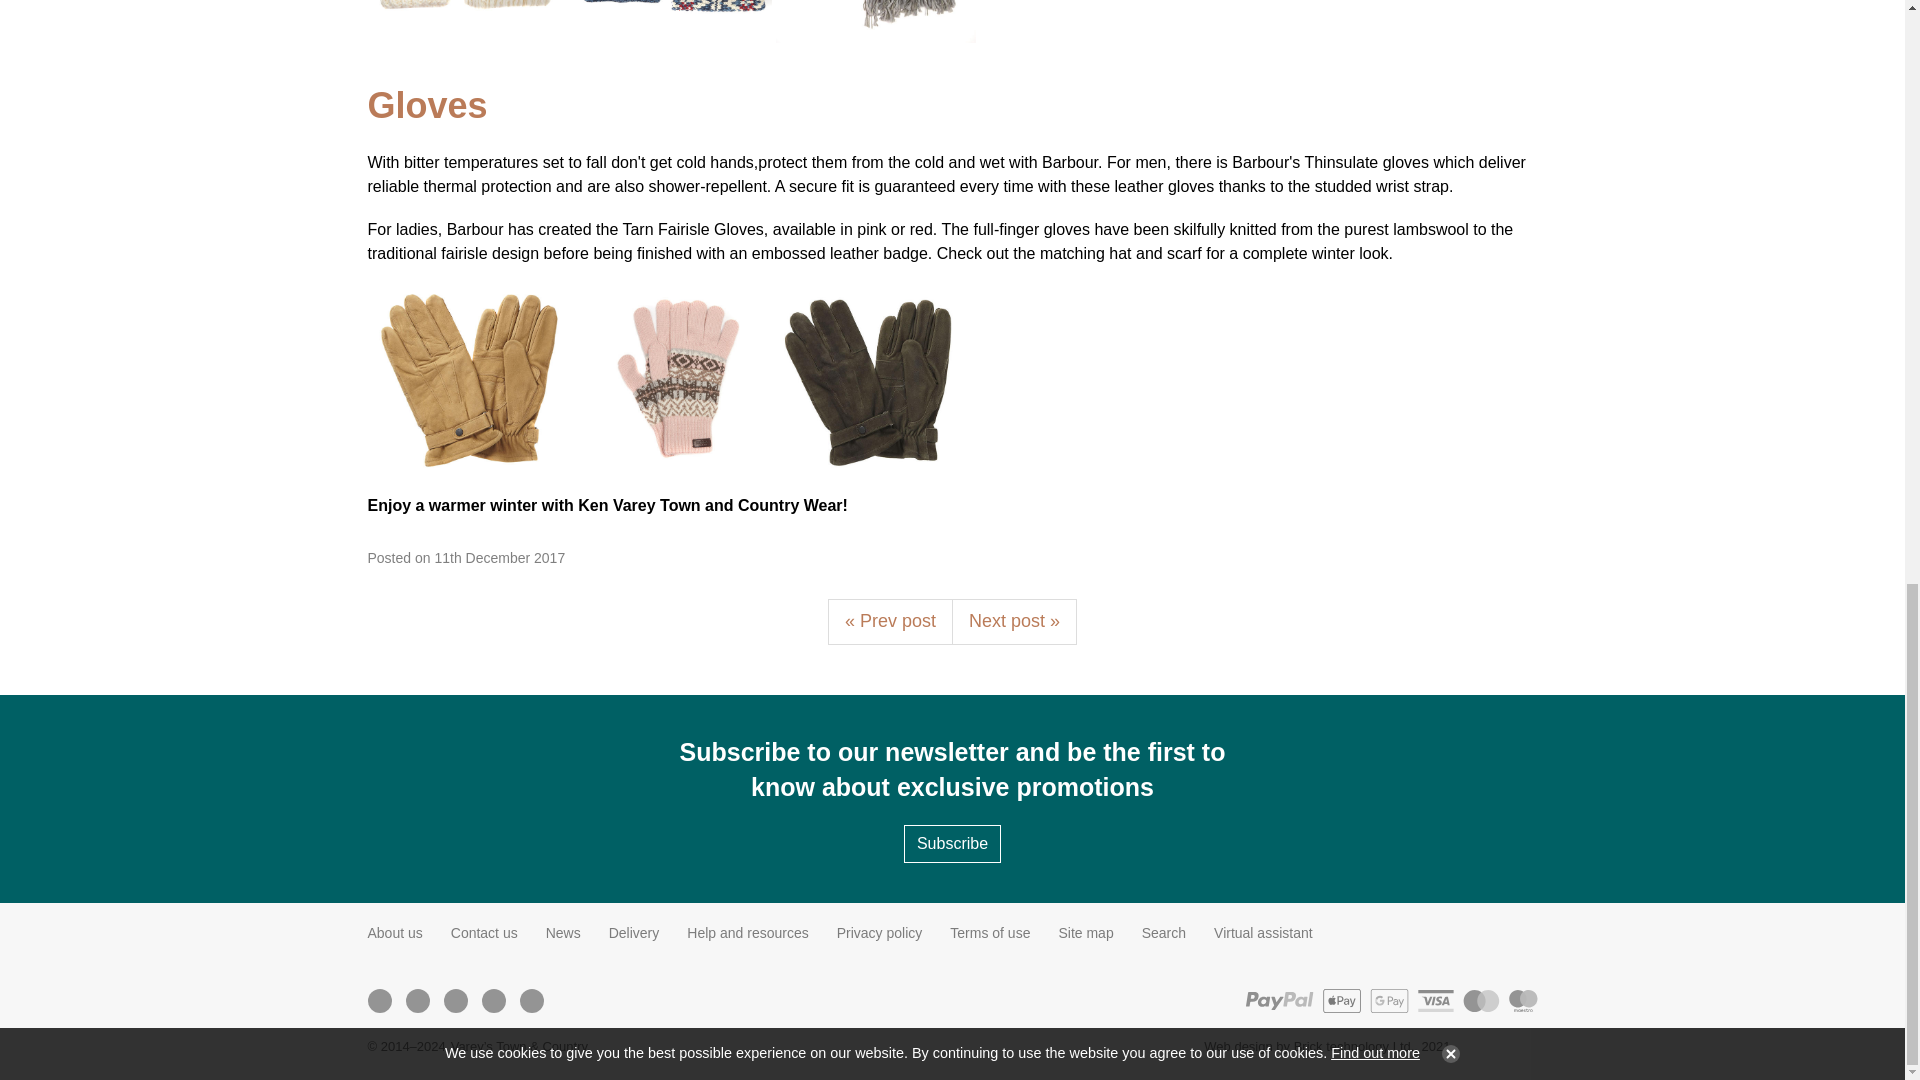 Image resolution: width=1920 pixels, height=1080 pixels. What do you see at coordinates (416, 1000) in the screenshot?
I see `Twitter` at bounding box center [416, 1000].